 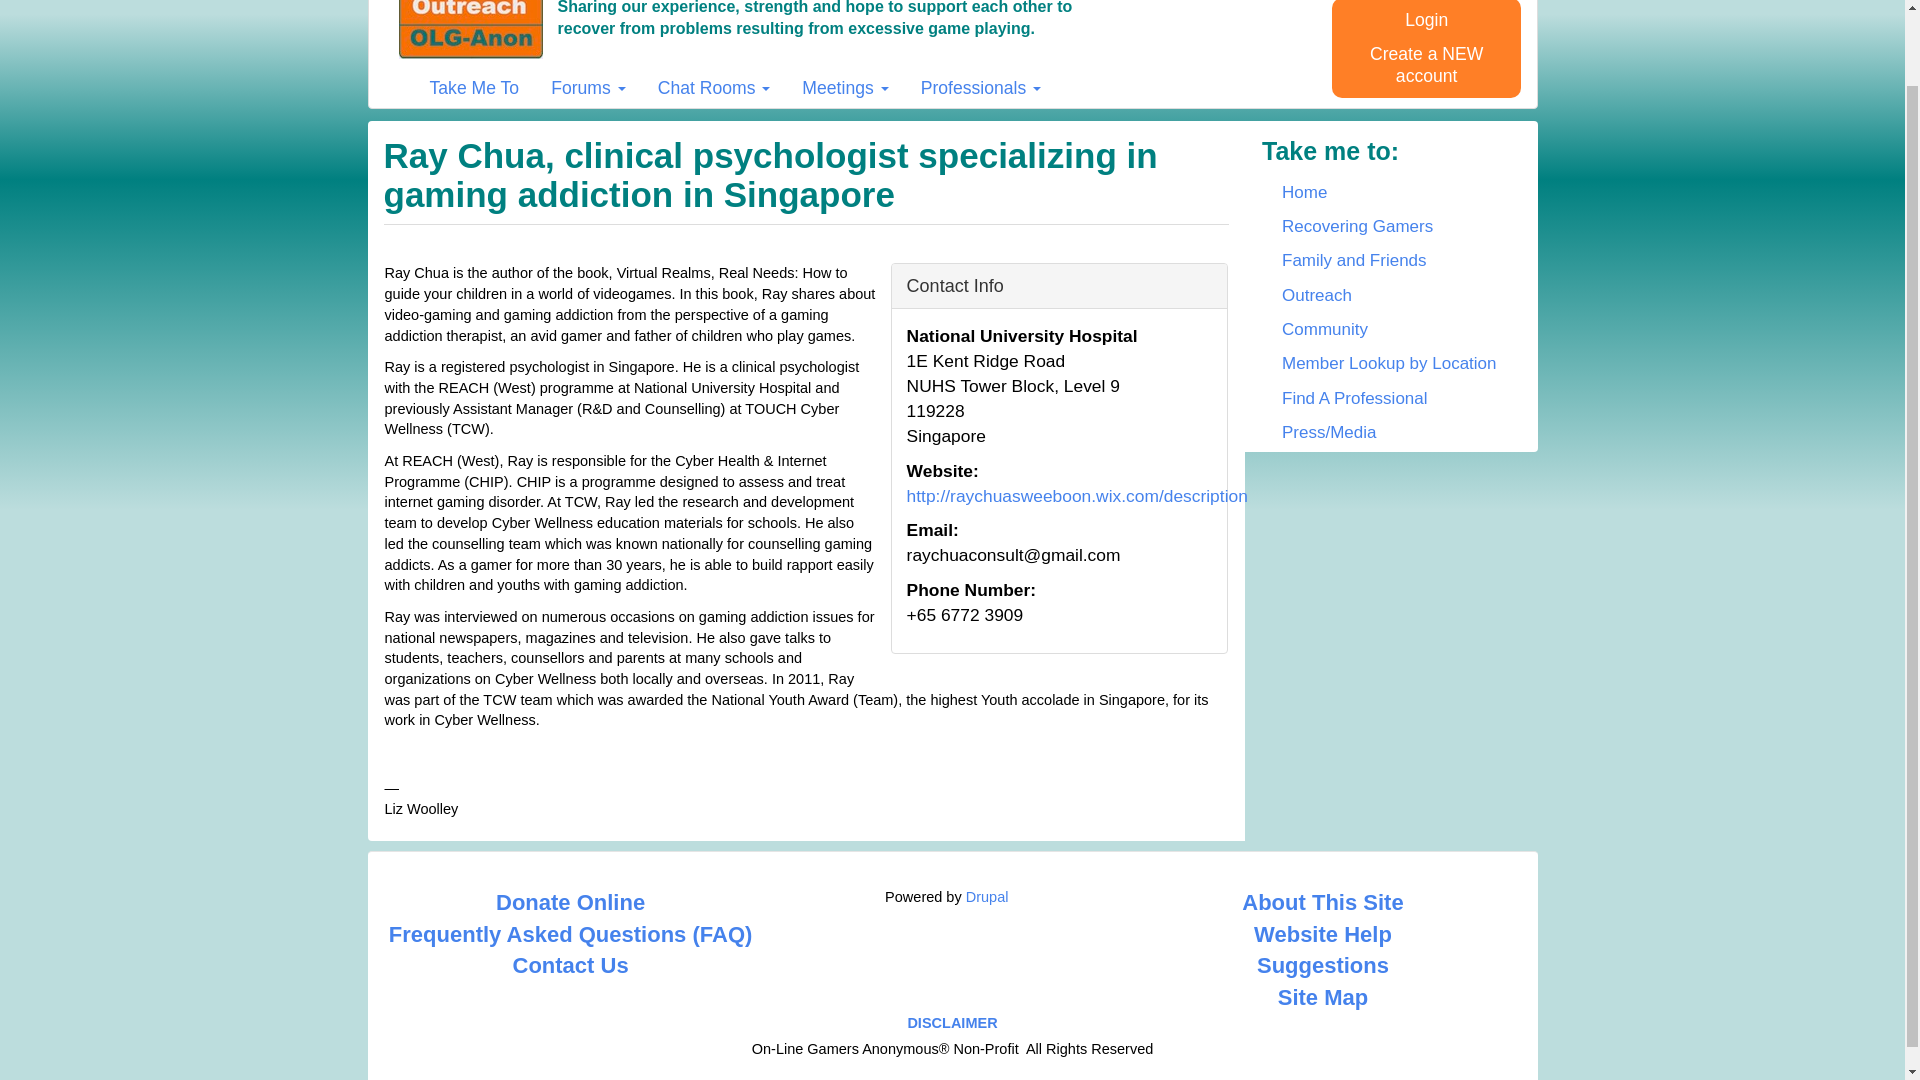 I want to click on Home, so click(x=1390, y=192).